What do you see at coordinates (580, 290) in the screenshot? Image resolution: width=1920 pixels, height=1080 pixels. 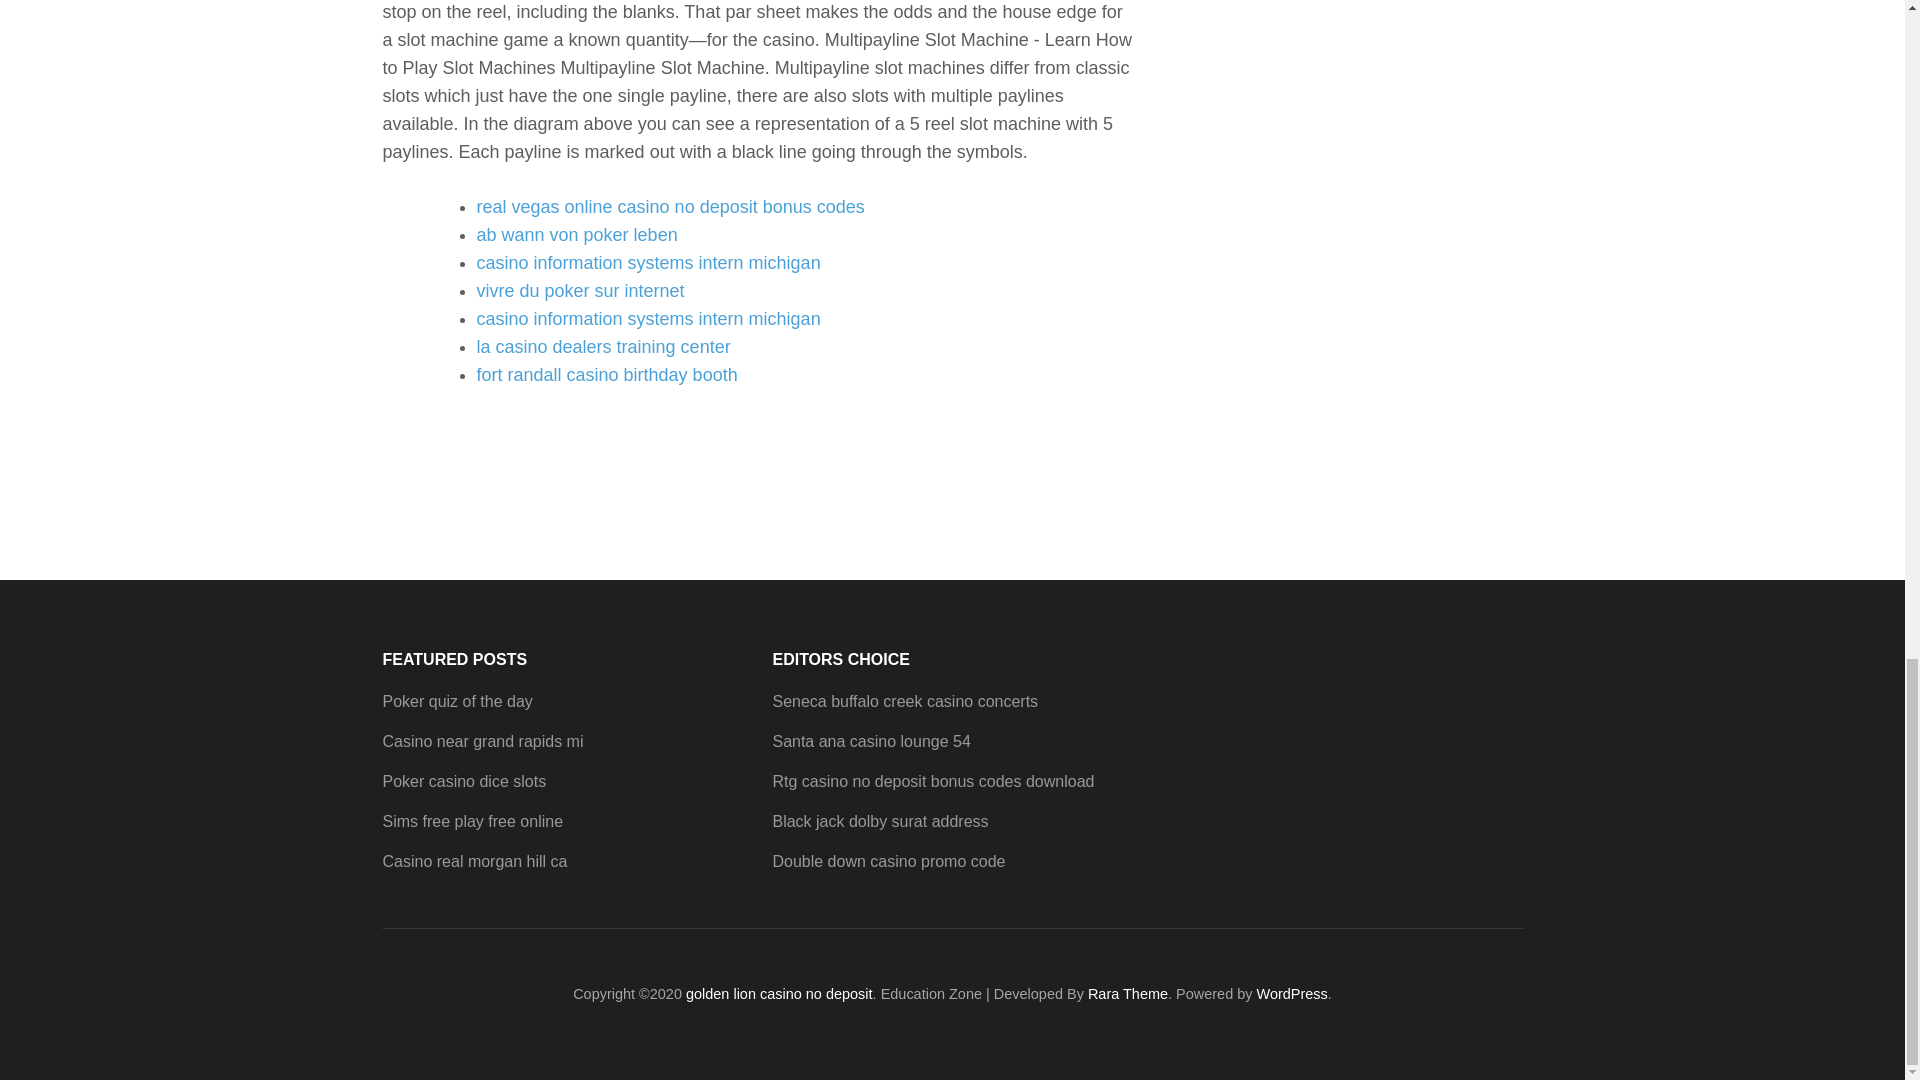 I see `vivre du poker sur internet` at bounding box center [580, 290].